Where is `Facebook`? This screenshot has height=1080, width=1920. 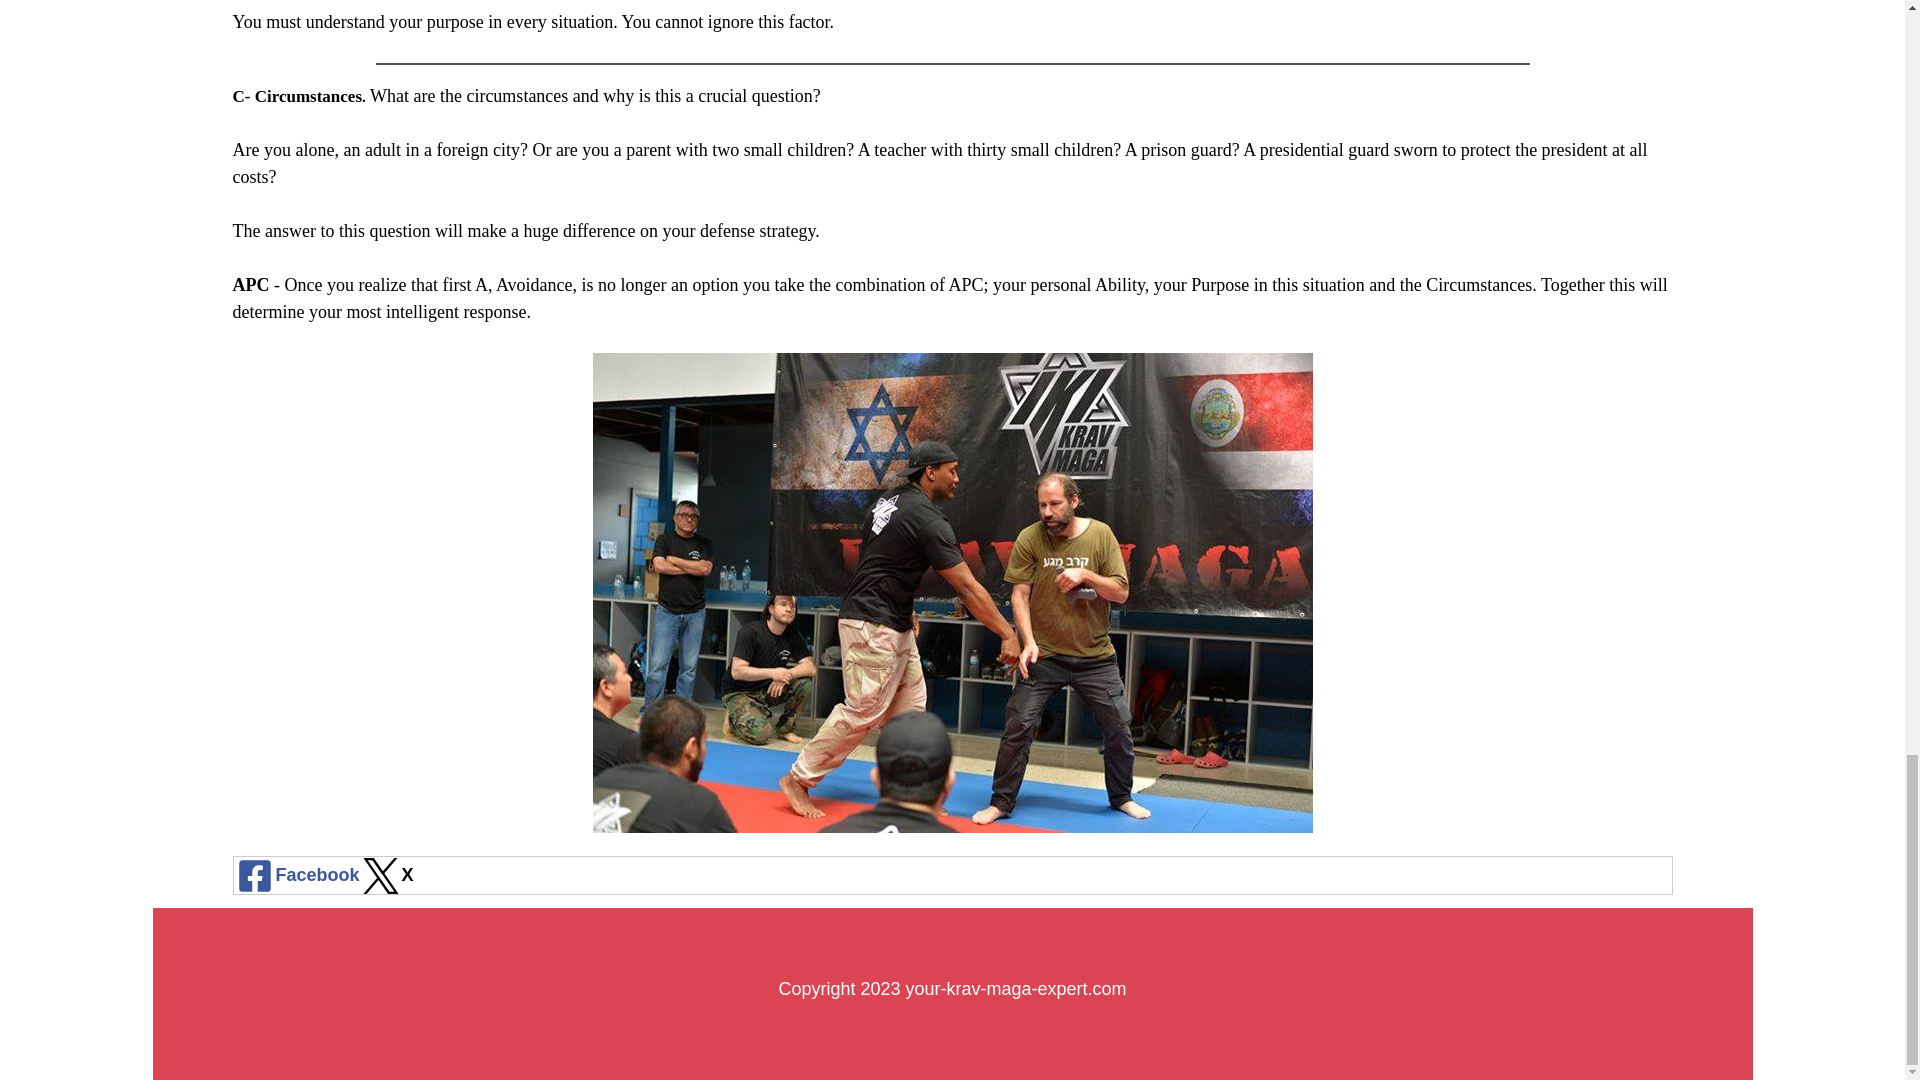 Facebook is located at coordinates (297, 876).